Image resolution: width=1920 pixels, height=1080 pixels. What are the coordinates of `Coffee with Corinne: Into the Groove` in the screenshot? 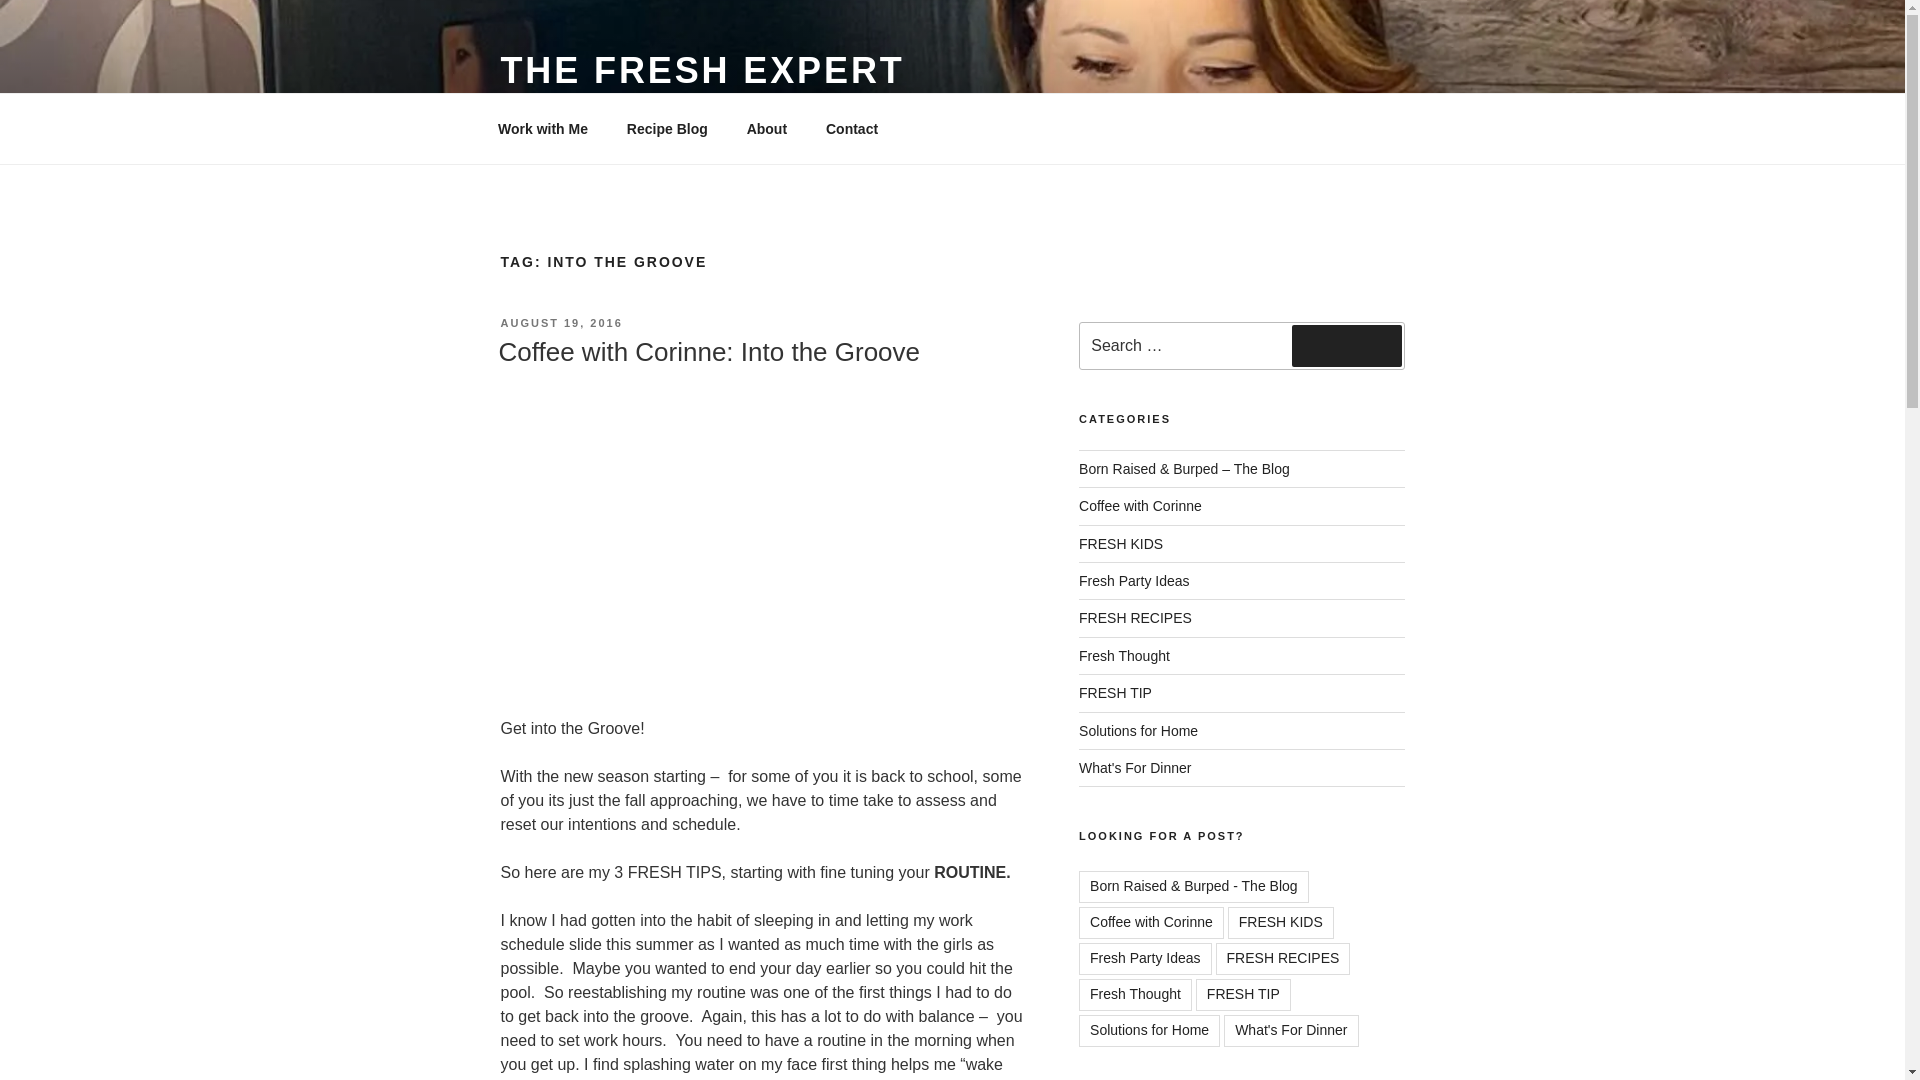 It's located at (708, 352).